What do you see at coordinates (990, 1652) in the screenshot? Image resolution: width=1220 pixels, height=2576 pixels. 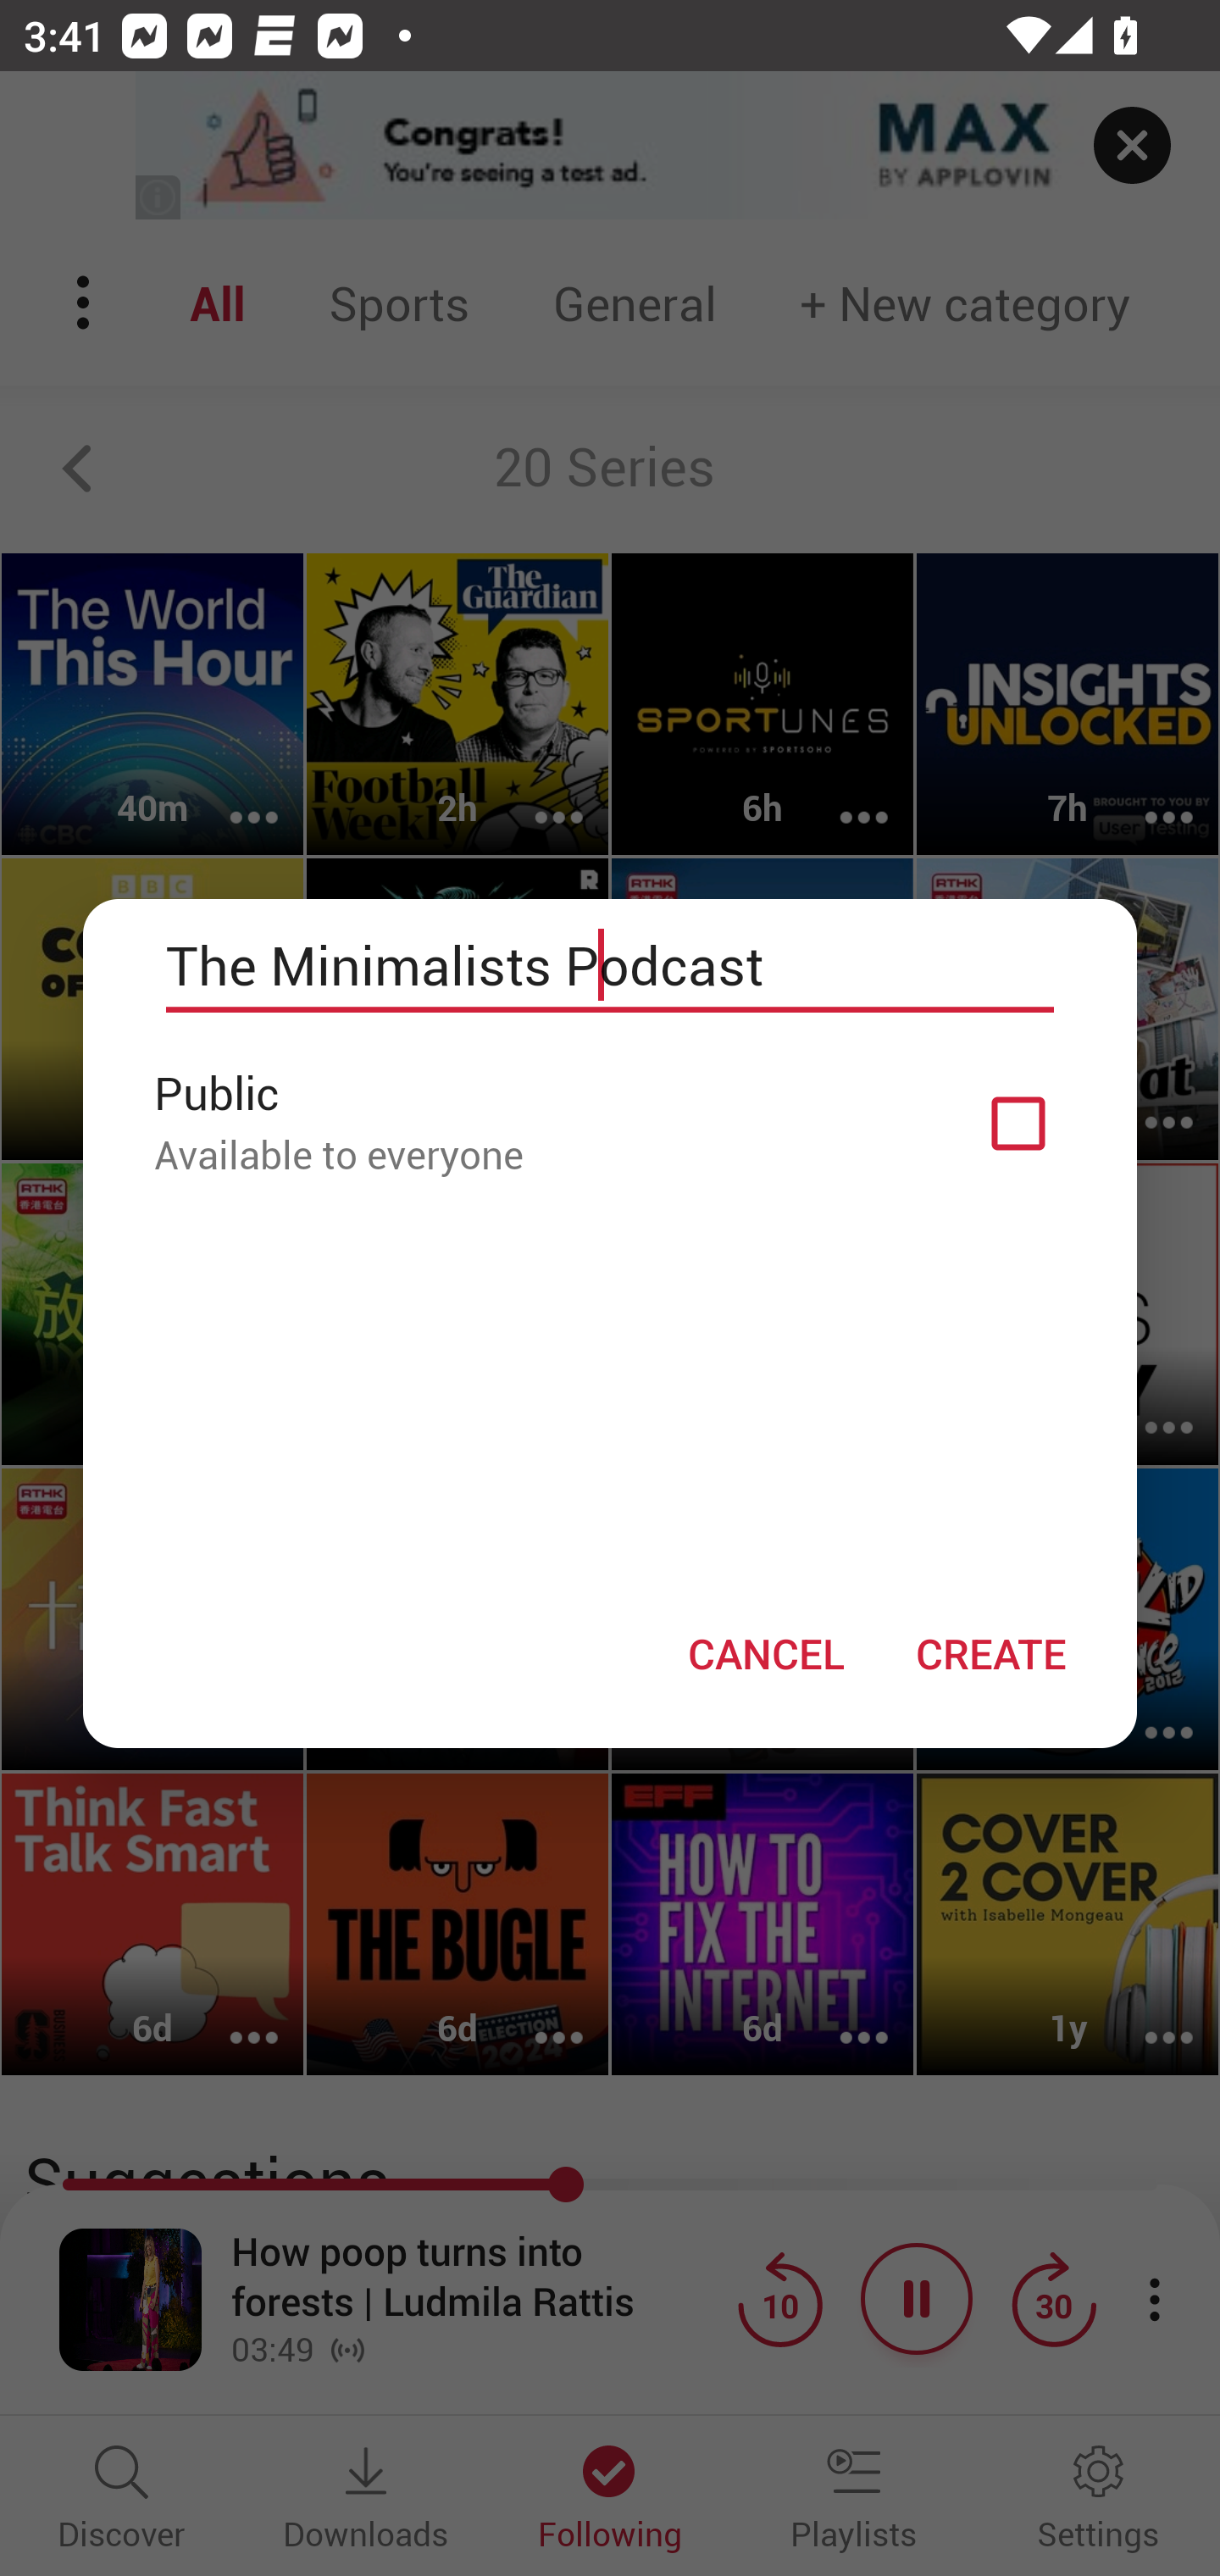 I see `CREATE` at bounding box center [990, 1652].